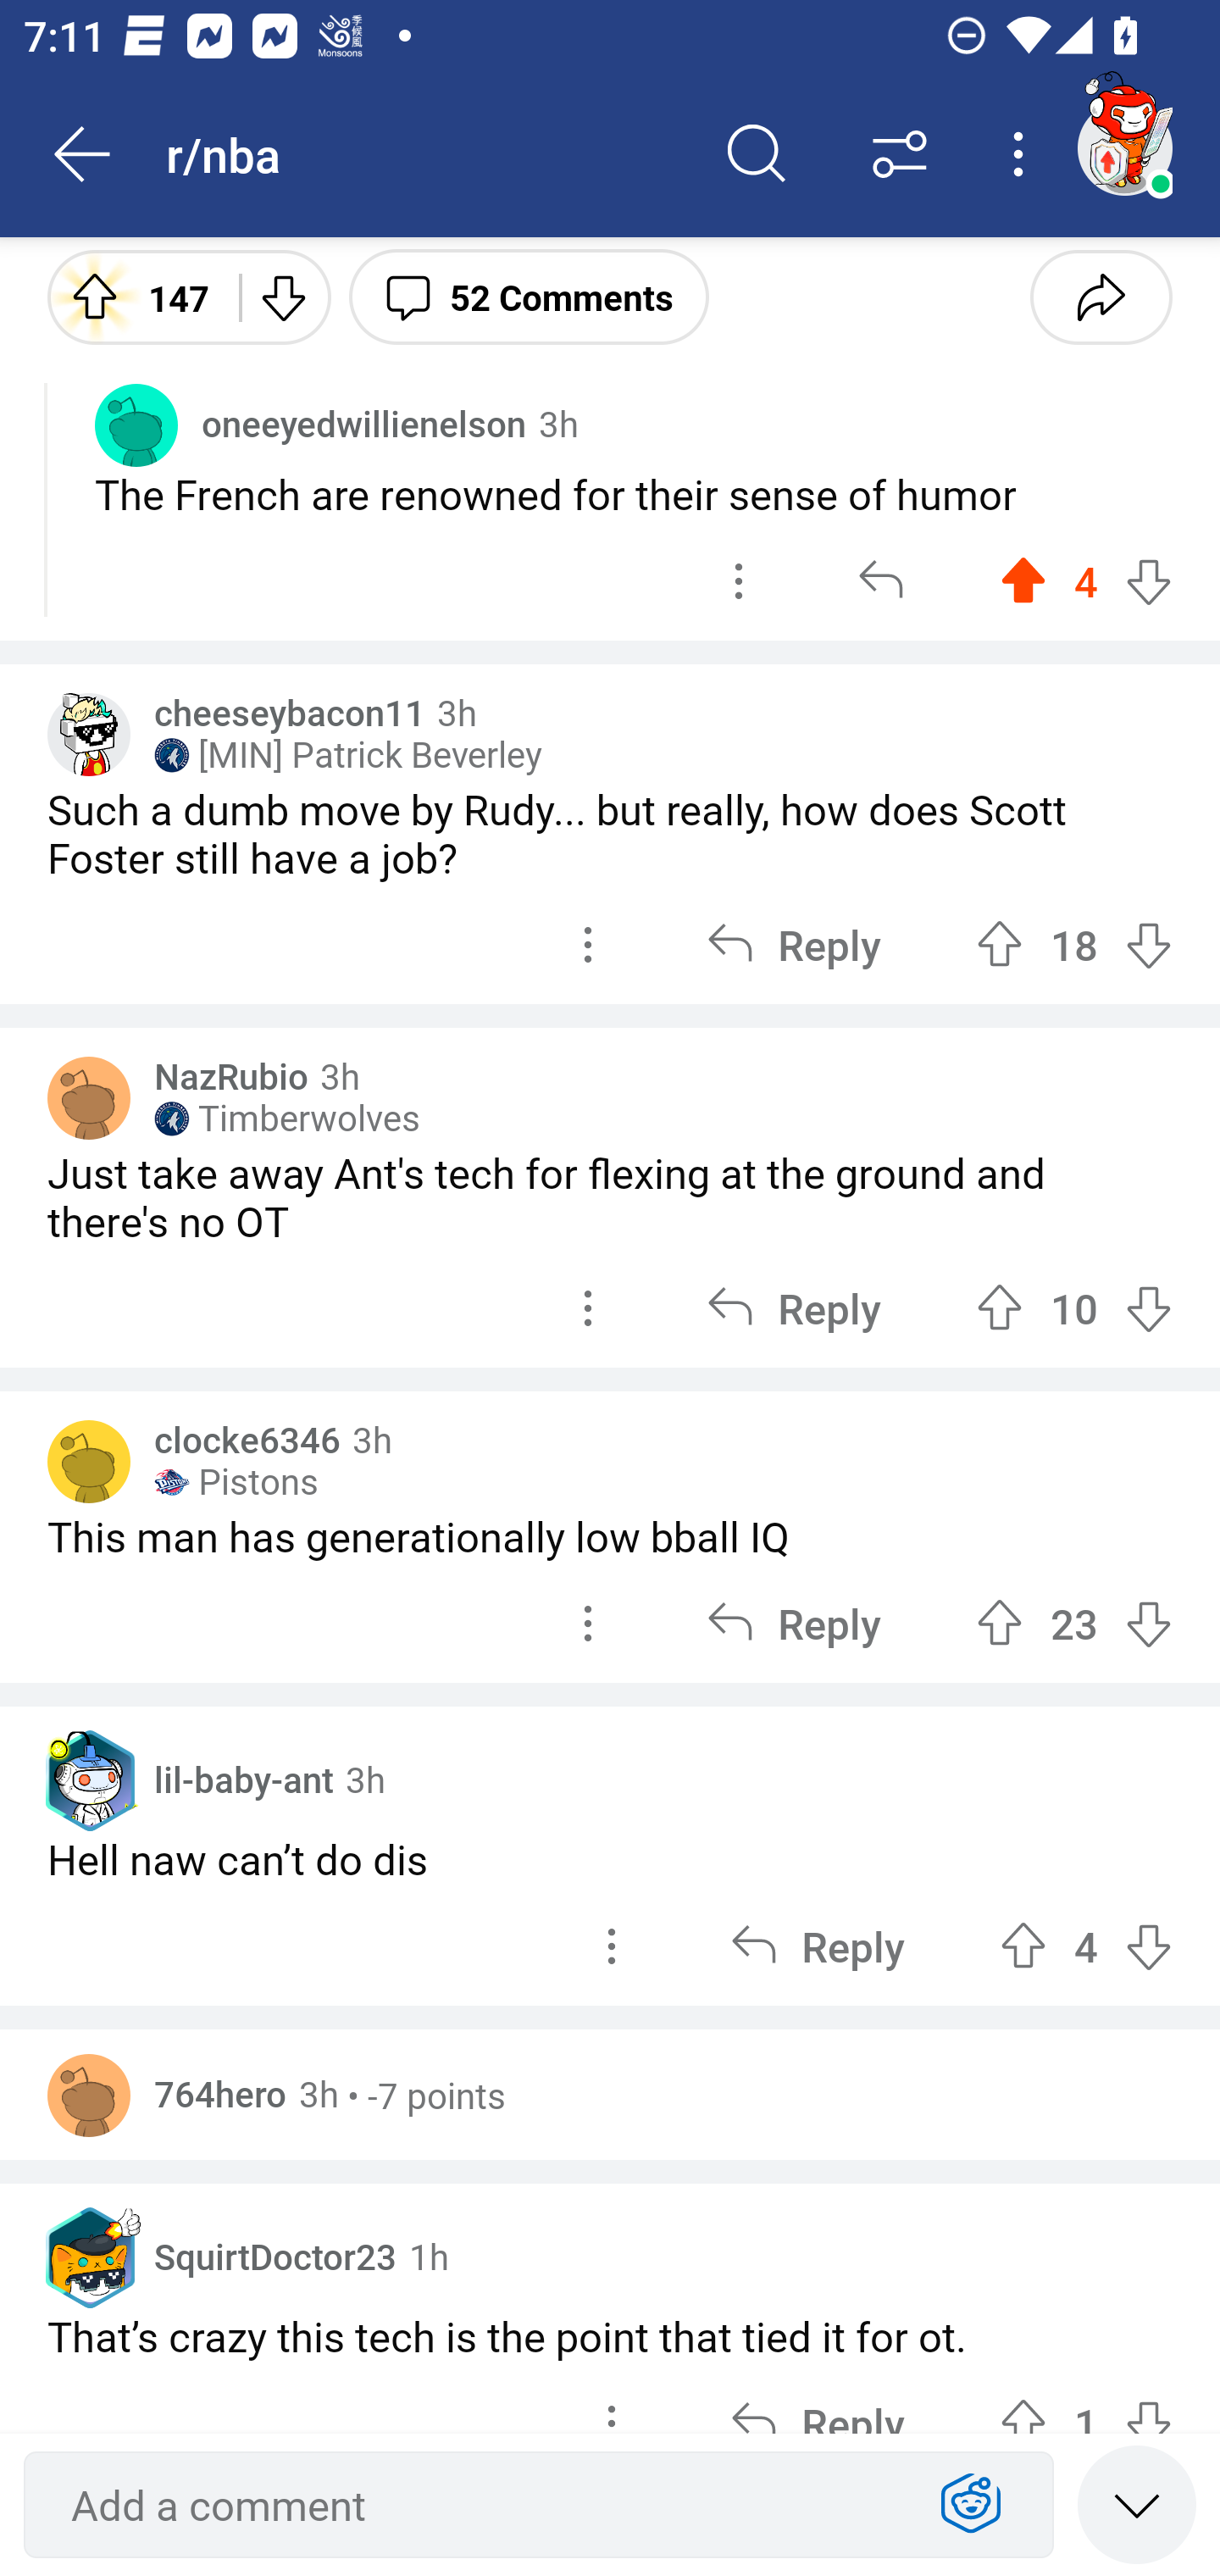  What do you see at coordinates (236, 1482) in the screenshot?
I see `￼ Pistons` at bounding box center [236, 1482].